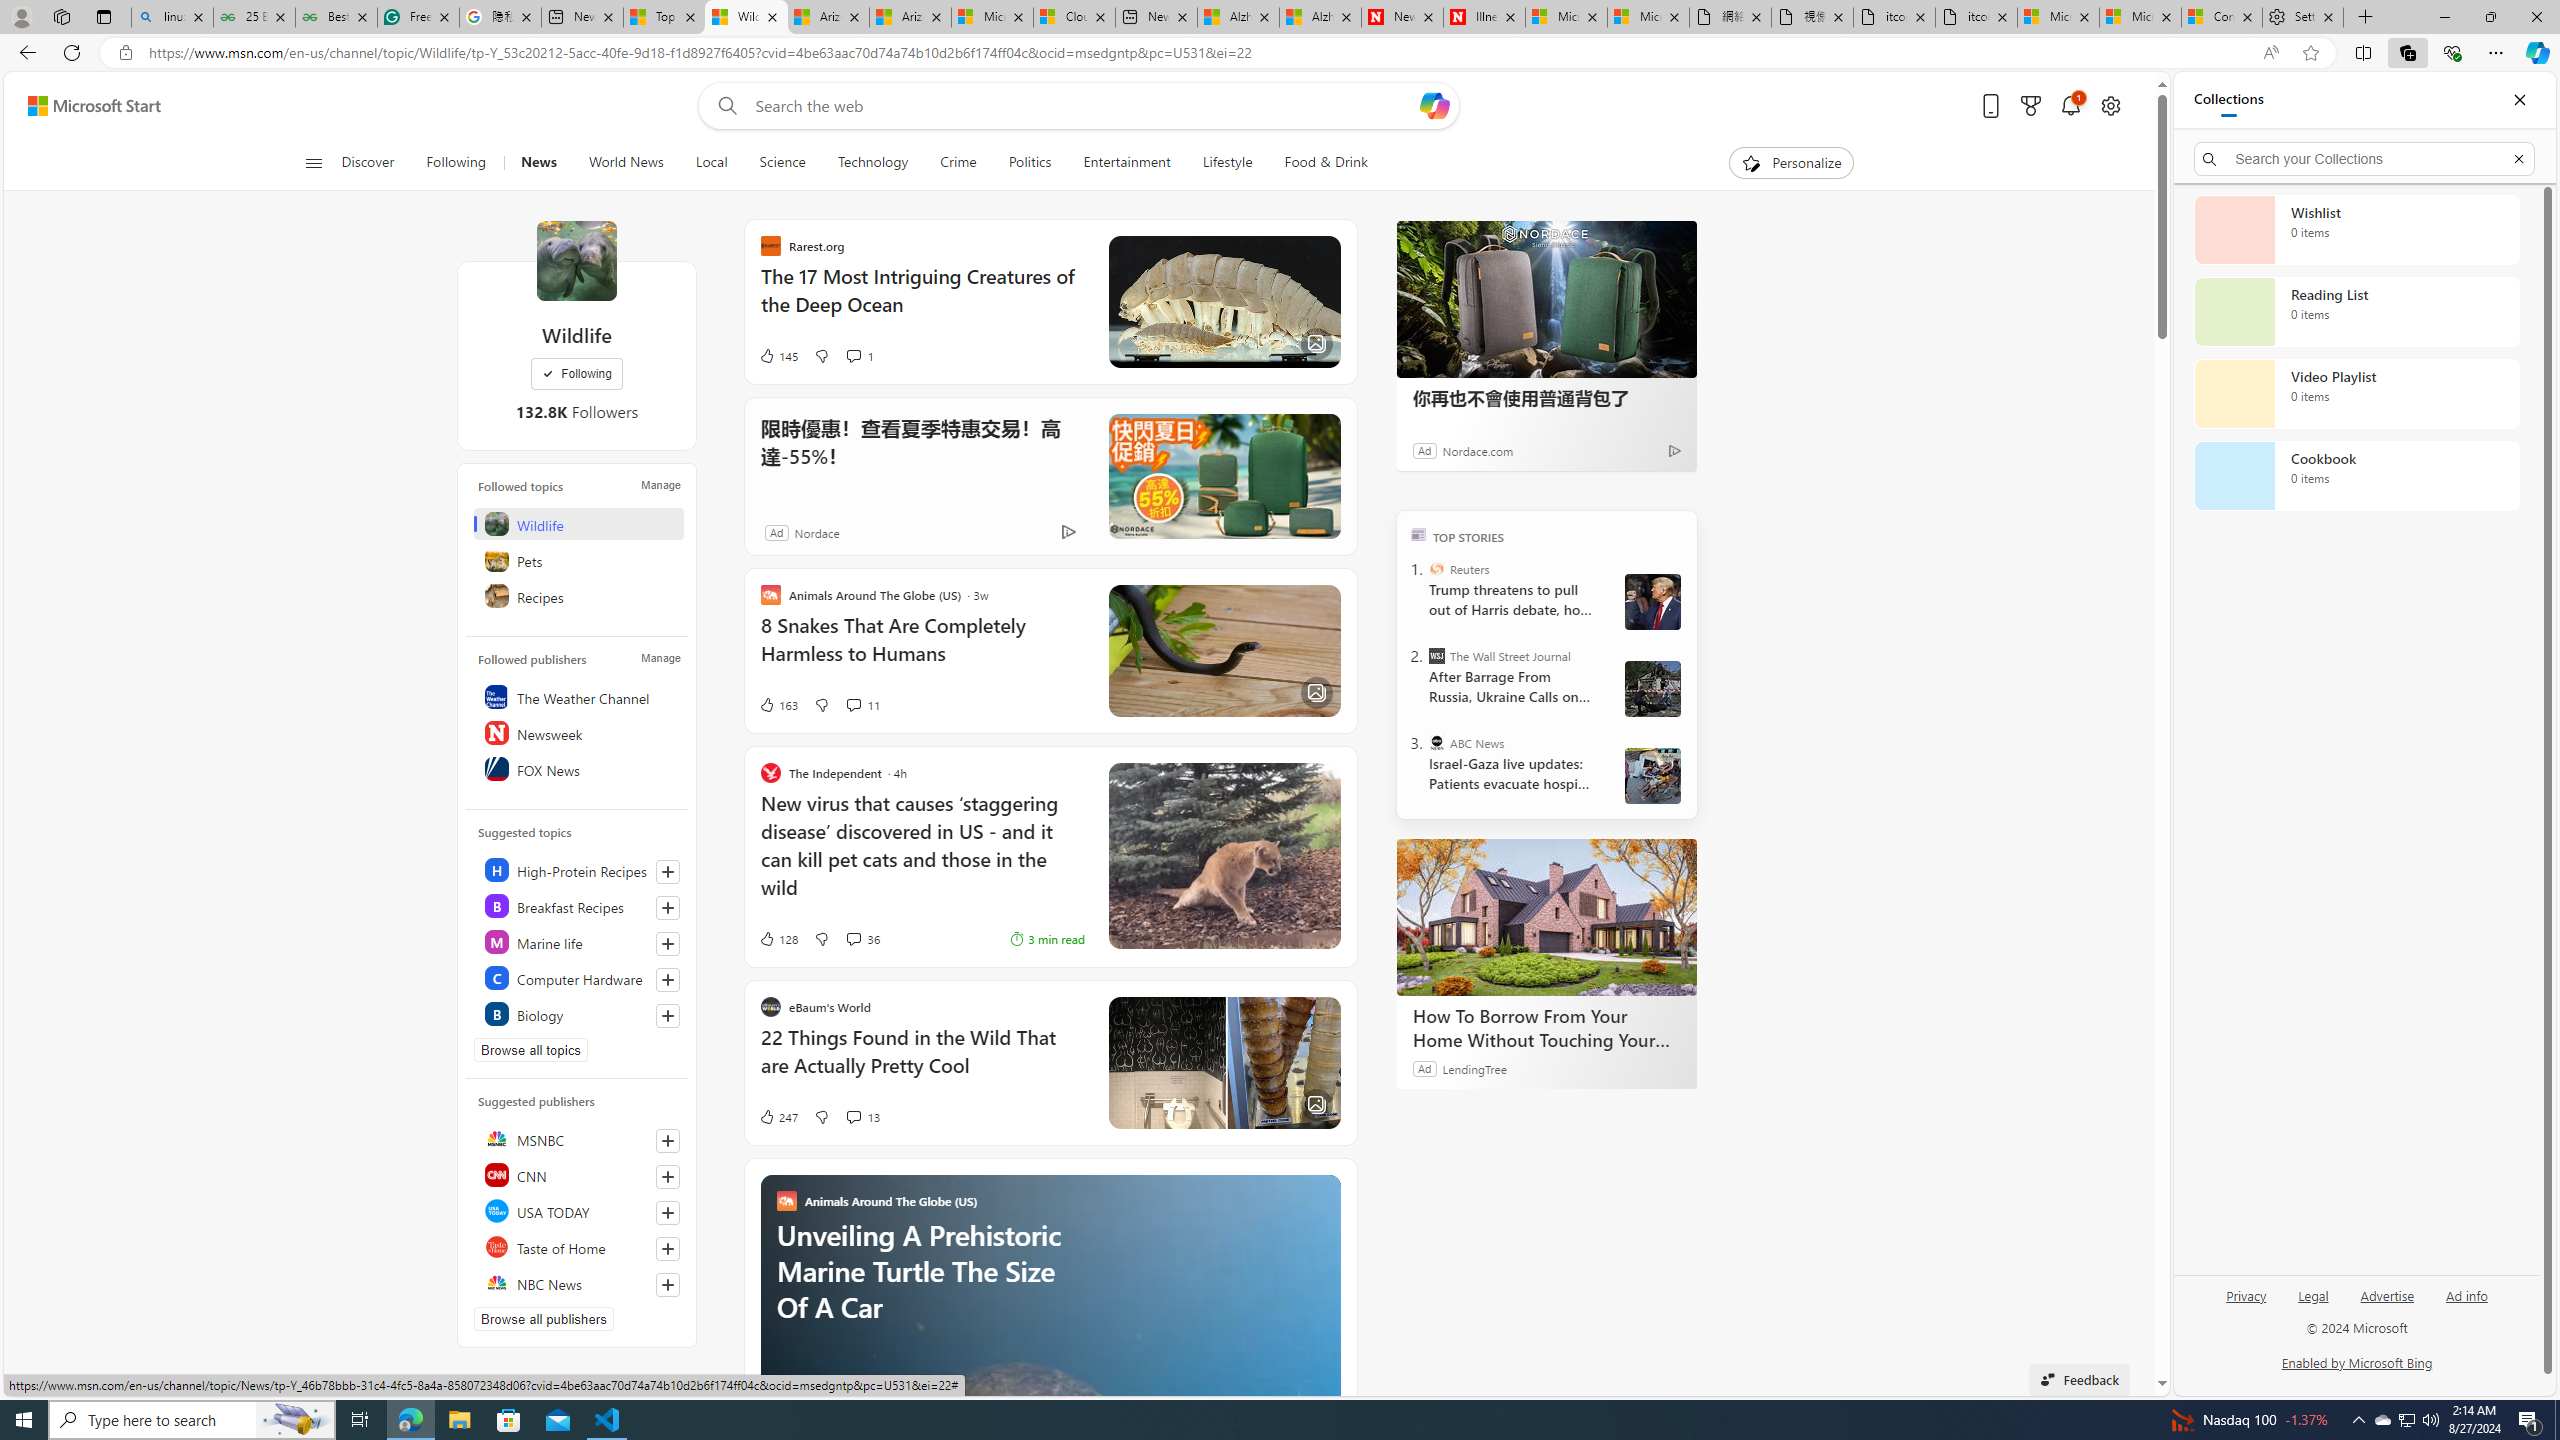 The height and width of the screenshot is (1440, 2560). I want to click on 145 Like, so click(778, 356).